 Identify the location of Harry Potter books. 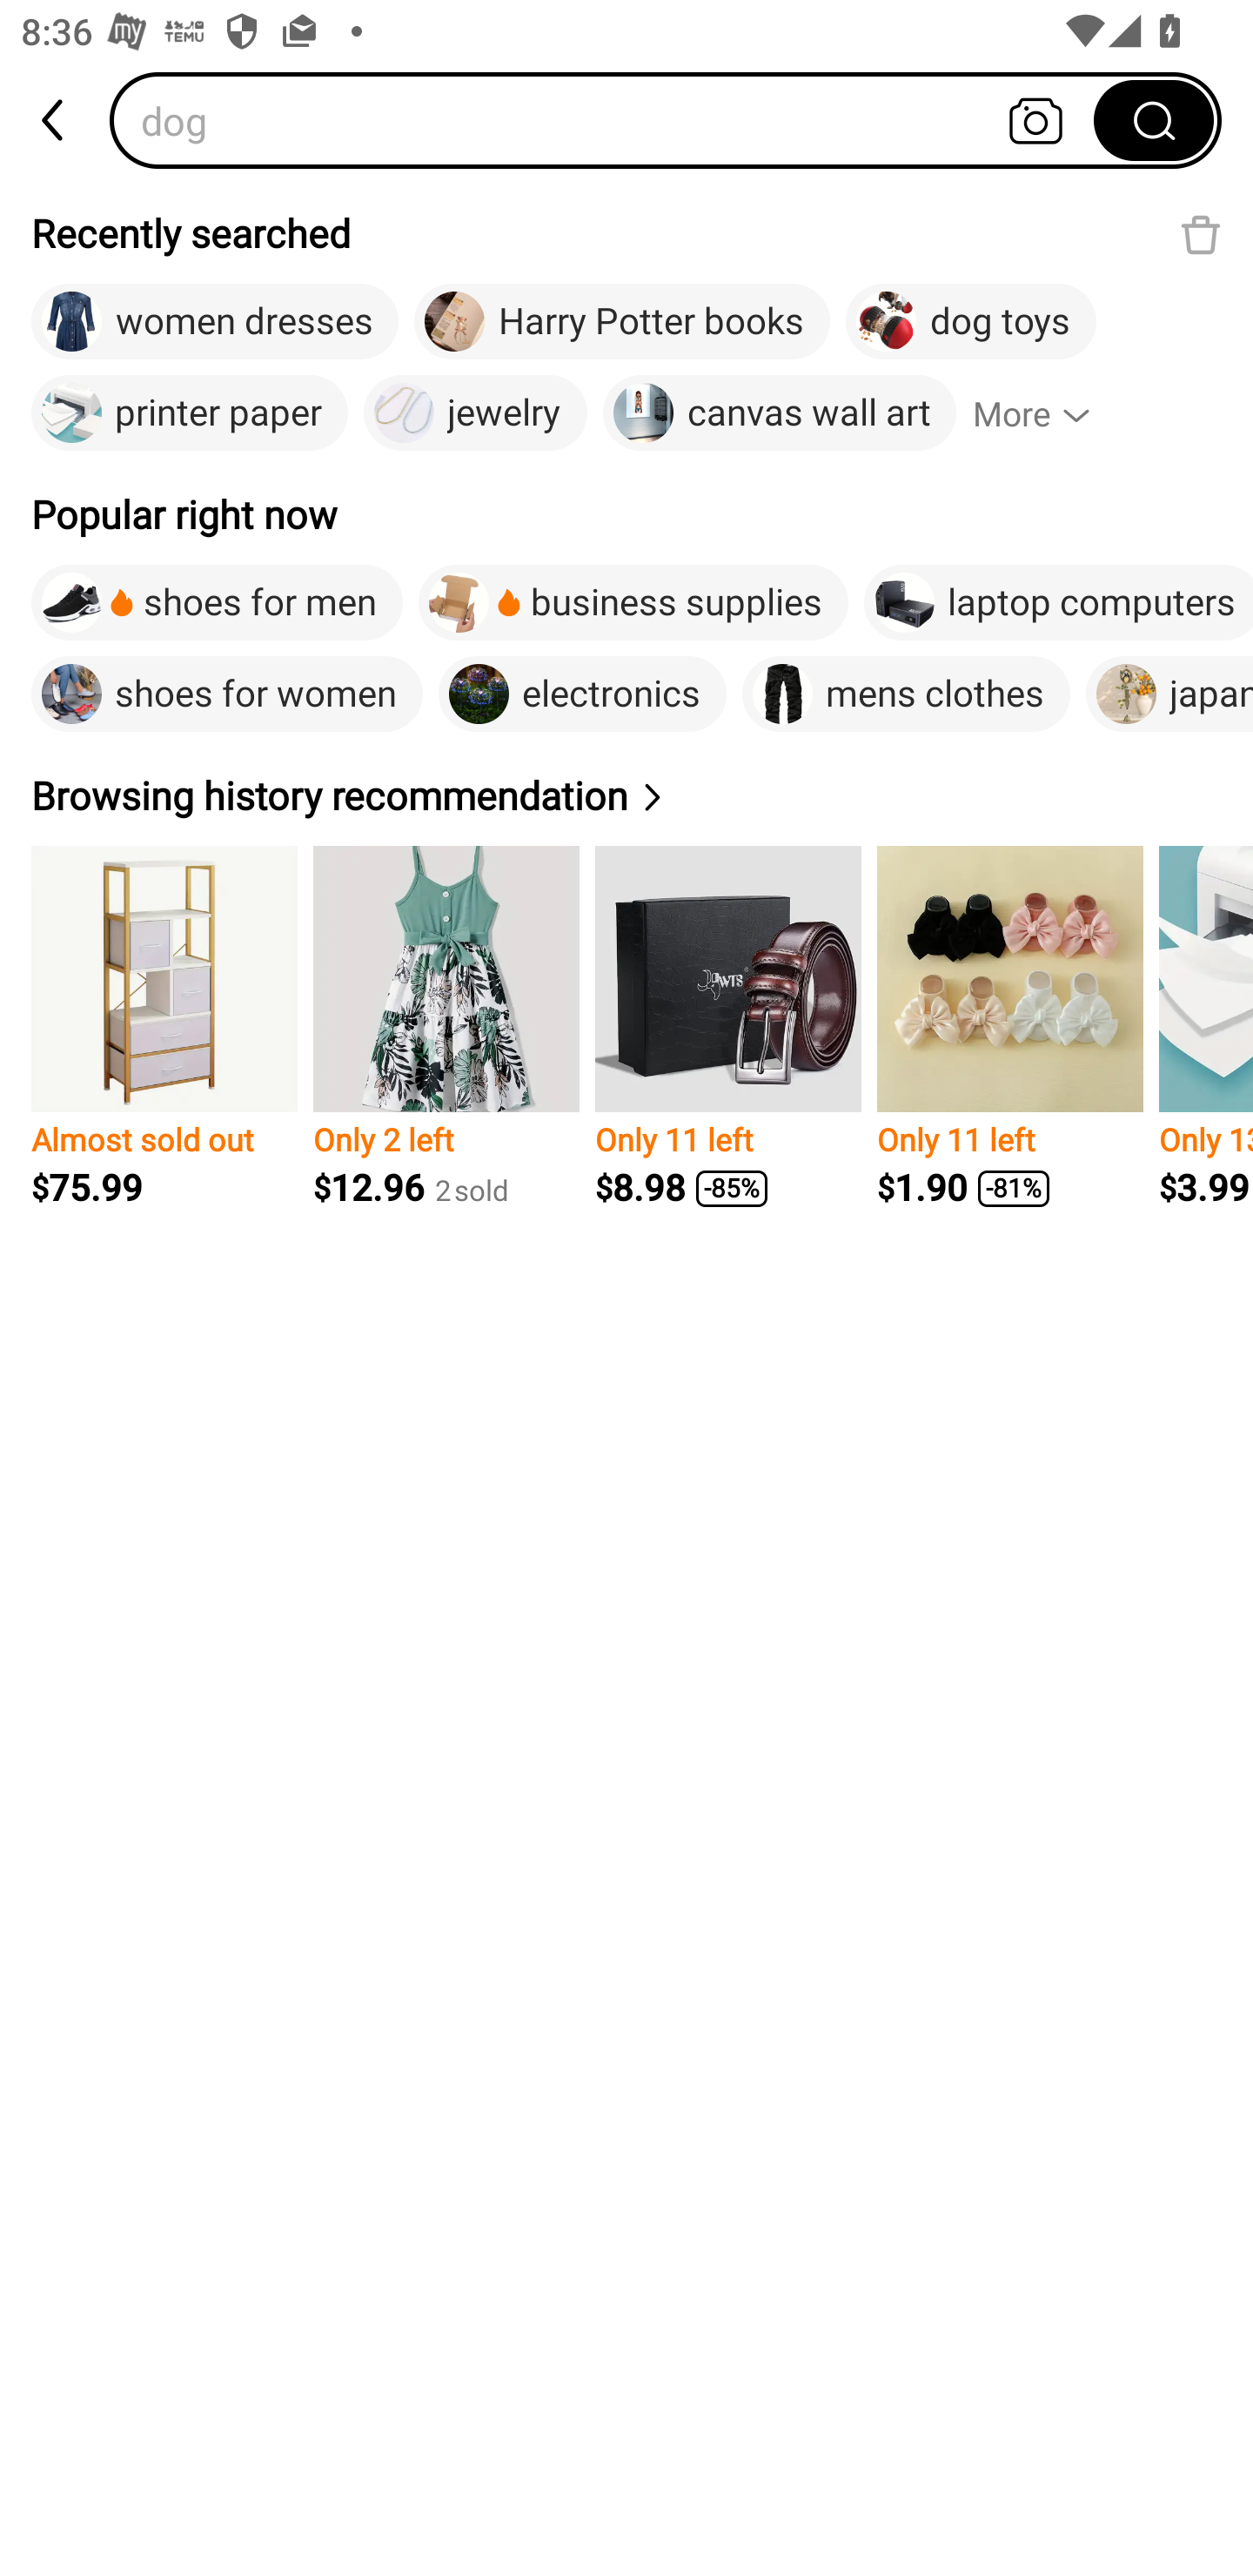
(621, 322).